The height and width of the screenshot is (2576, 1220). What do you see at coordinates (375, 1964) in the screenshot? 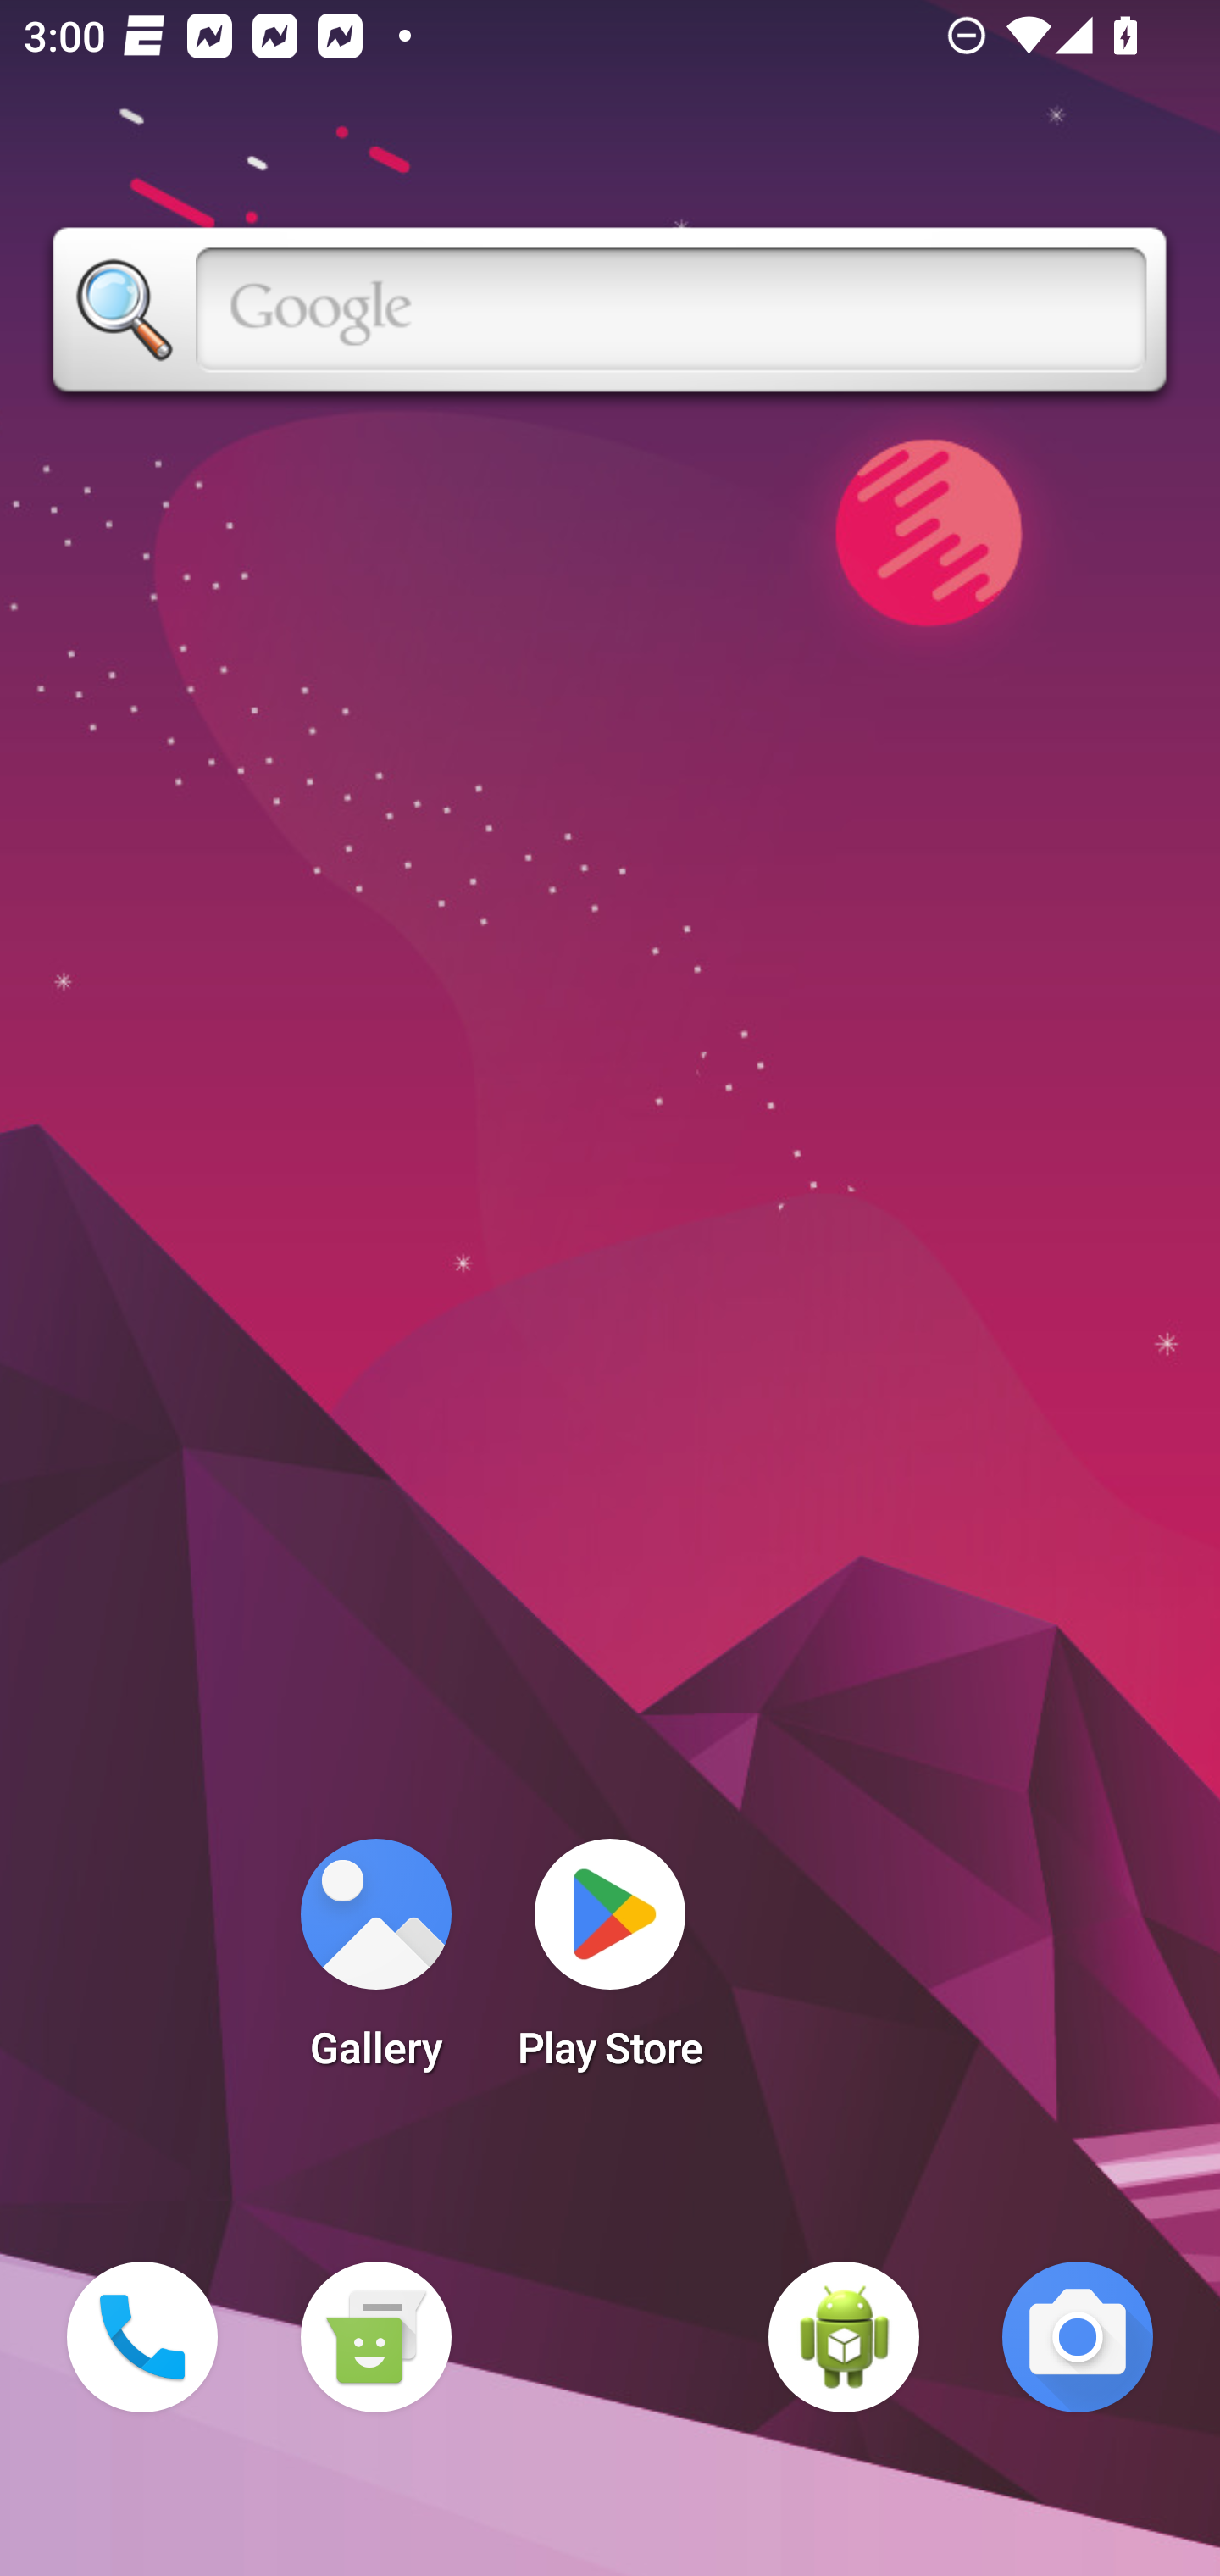
I see `Gallery` at bounding box center [375, 1964].